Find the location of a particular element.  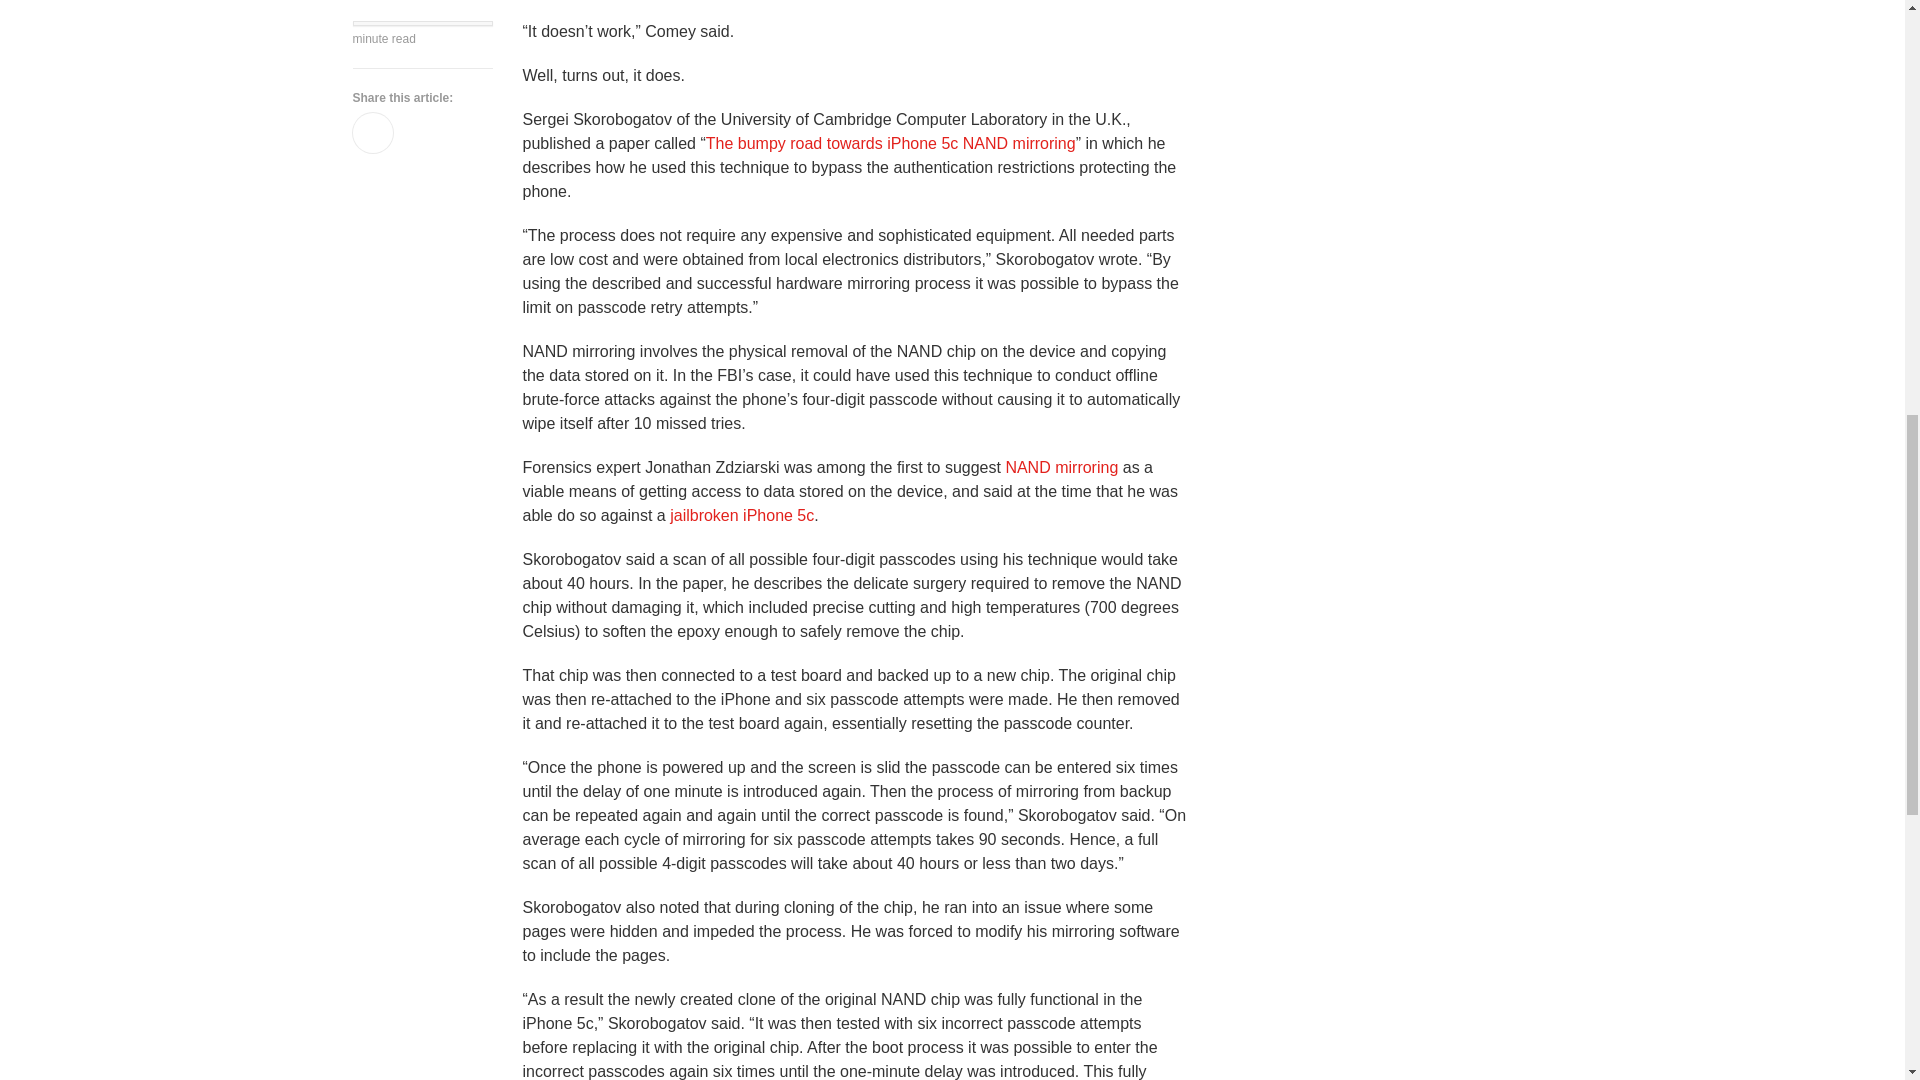

jailbroken iPhone 5c is located at coordinates (742, 514).